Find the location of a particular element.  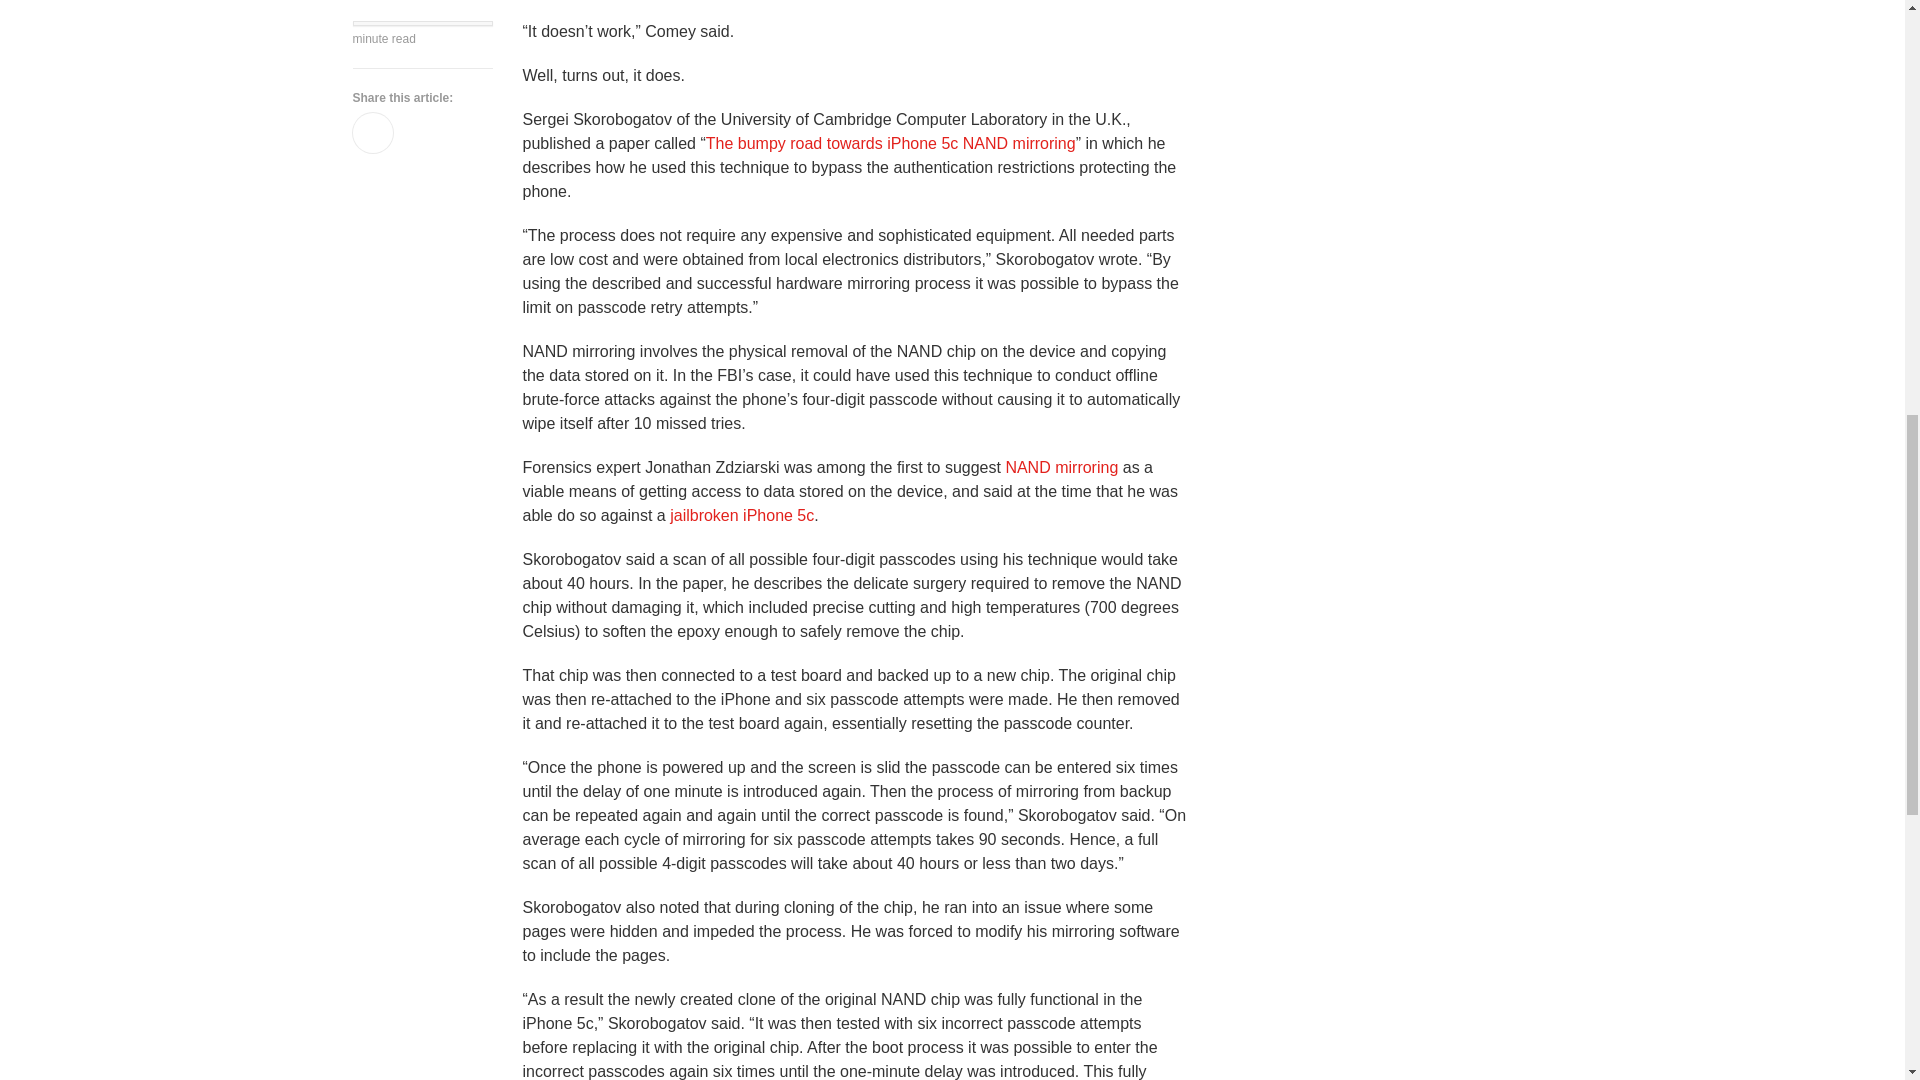

jailbroken iPhone 5c is located at coordinates (742, 514).